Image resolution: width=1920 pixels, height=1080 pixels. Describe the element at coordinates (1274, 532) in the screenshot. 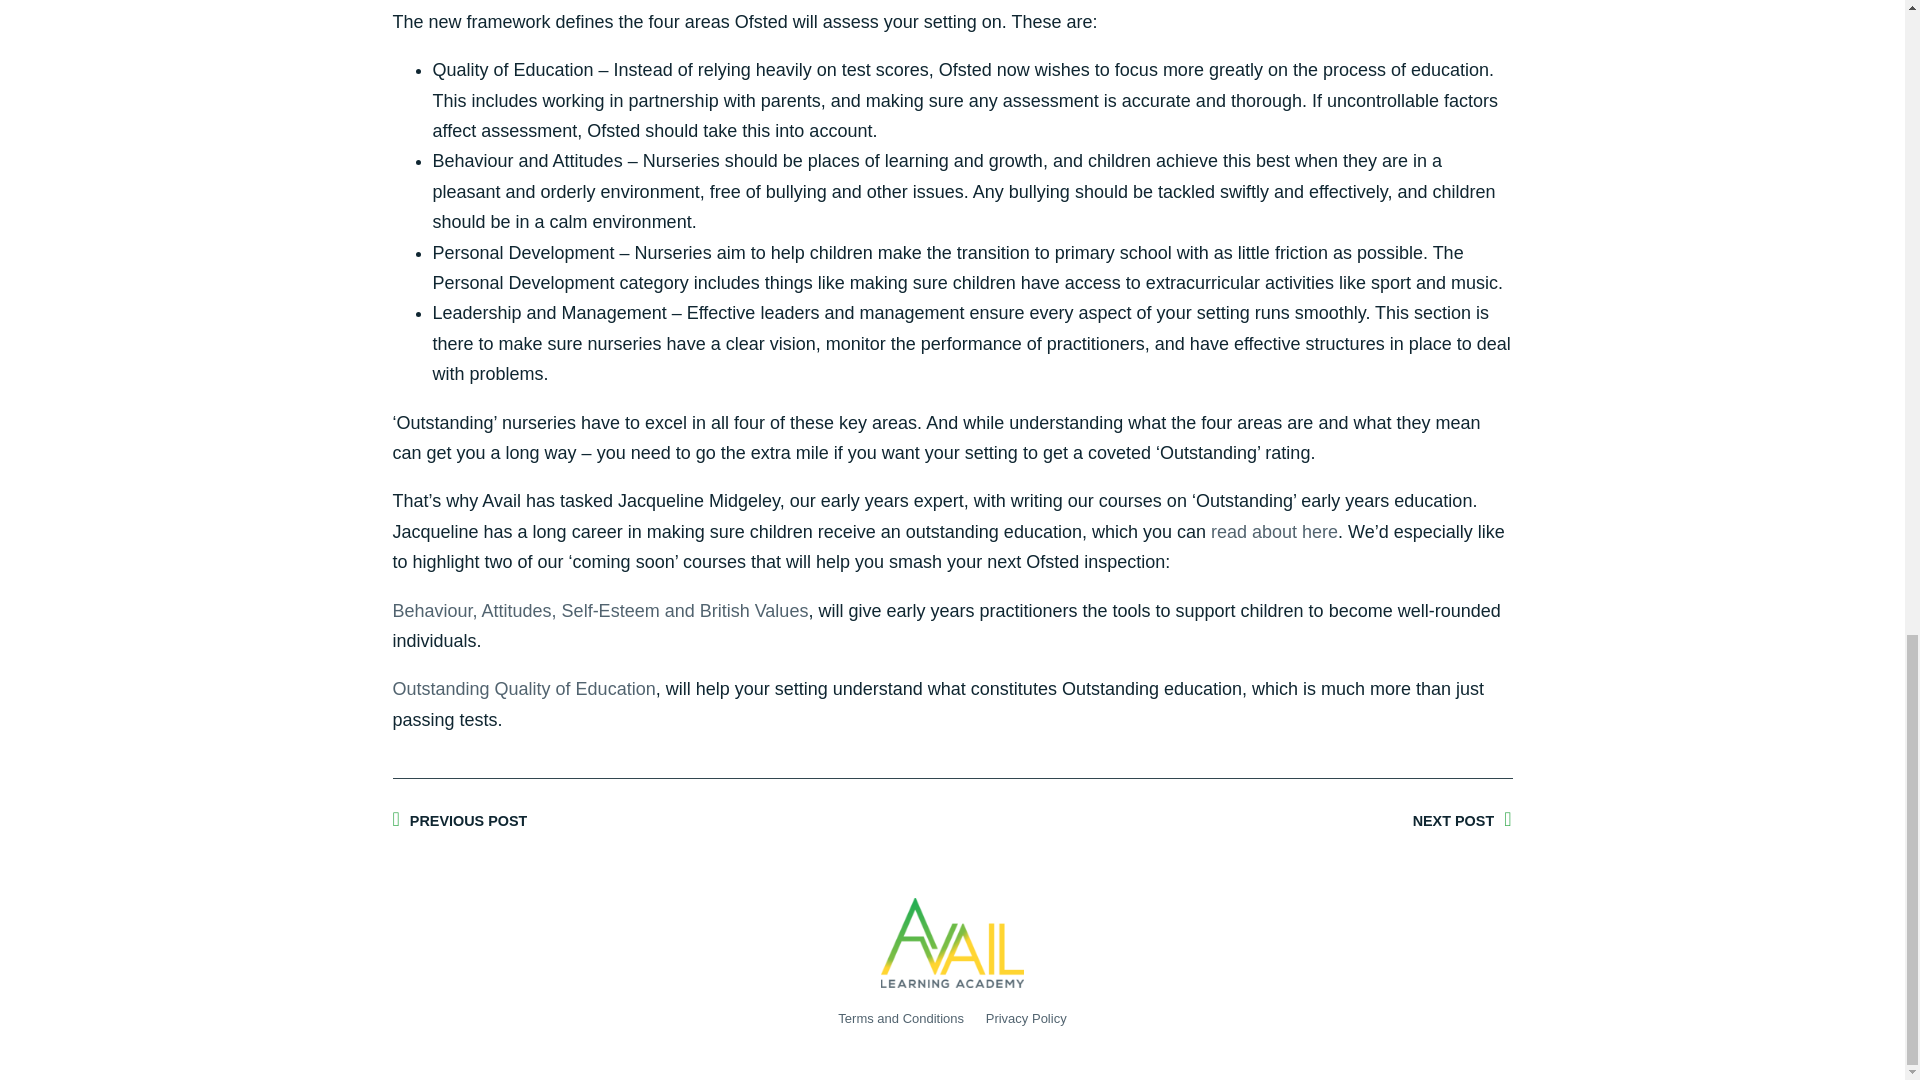

I see `read about here` at that location.